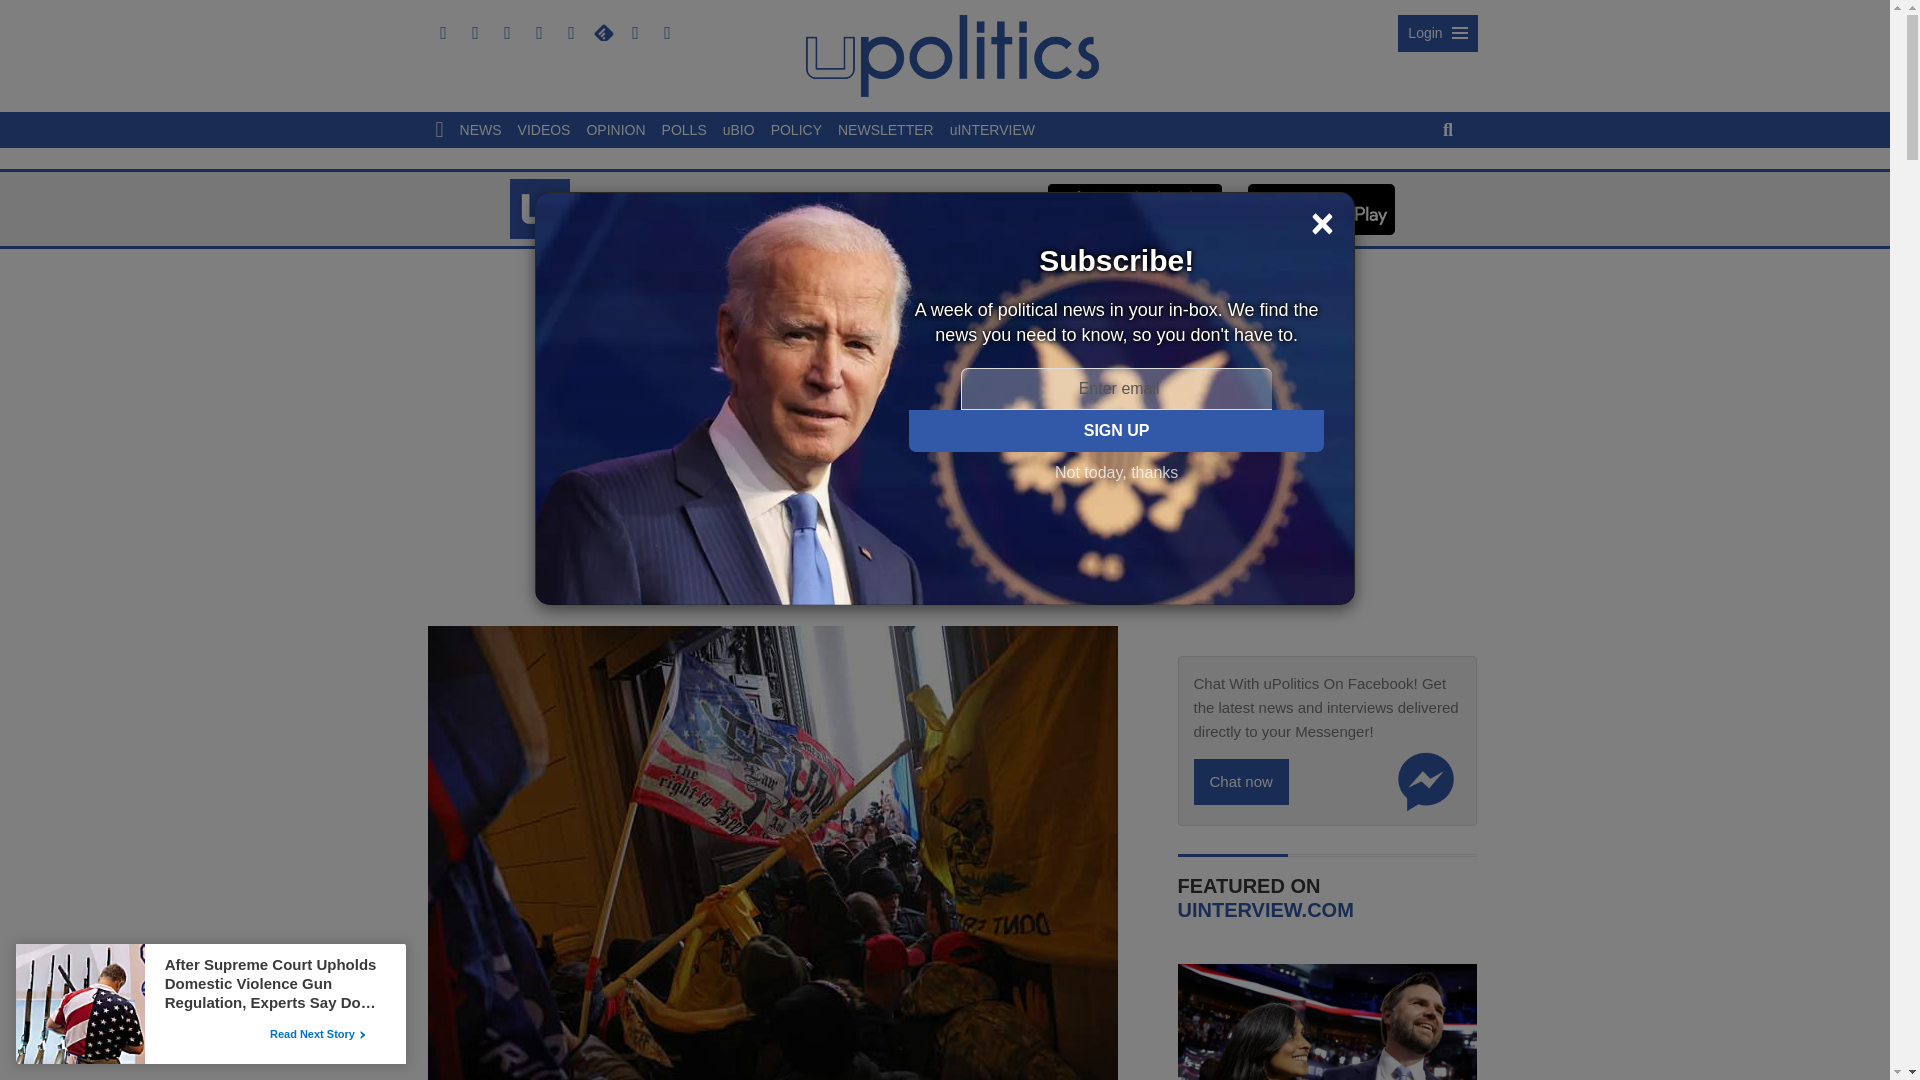 This screenshot has height=1080, width=1920. Describe the element at coordinates (1116, 472) in the screenshot. I see `Not today, thanks` at that location.